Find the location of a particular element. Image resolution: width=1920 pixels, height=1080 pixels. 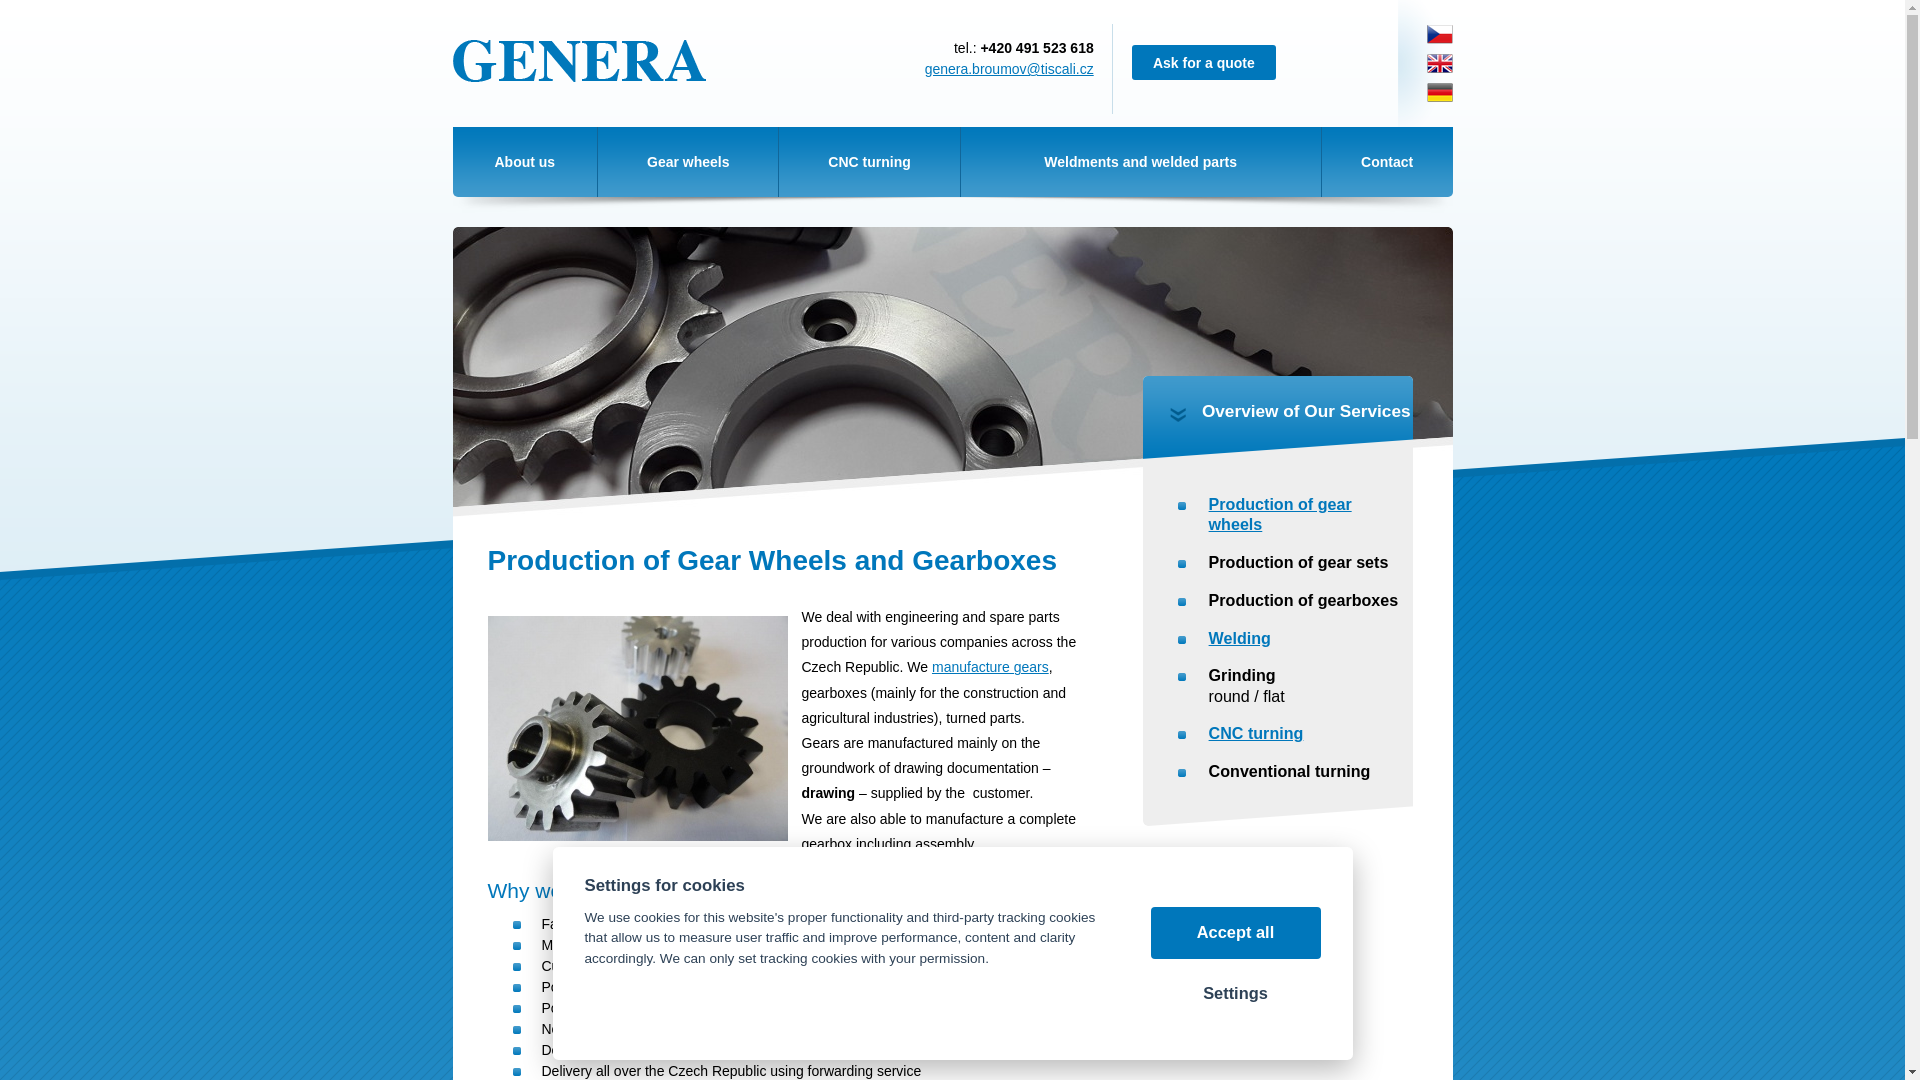

Production of gear wheels is located at coordinates (1280, 514).